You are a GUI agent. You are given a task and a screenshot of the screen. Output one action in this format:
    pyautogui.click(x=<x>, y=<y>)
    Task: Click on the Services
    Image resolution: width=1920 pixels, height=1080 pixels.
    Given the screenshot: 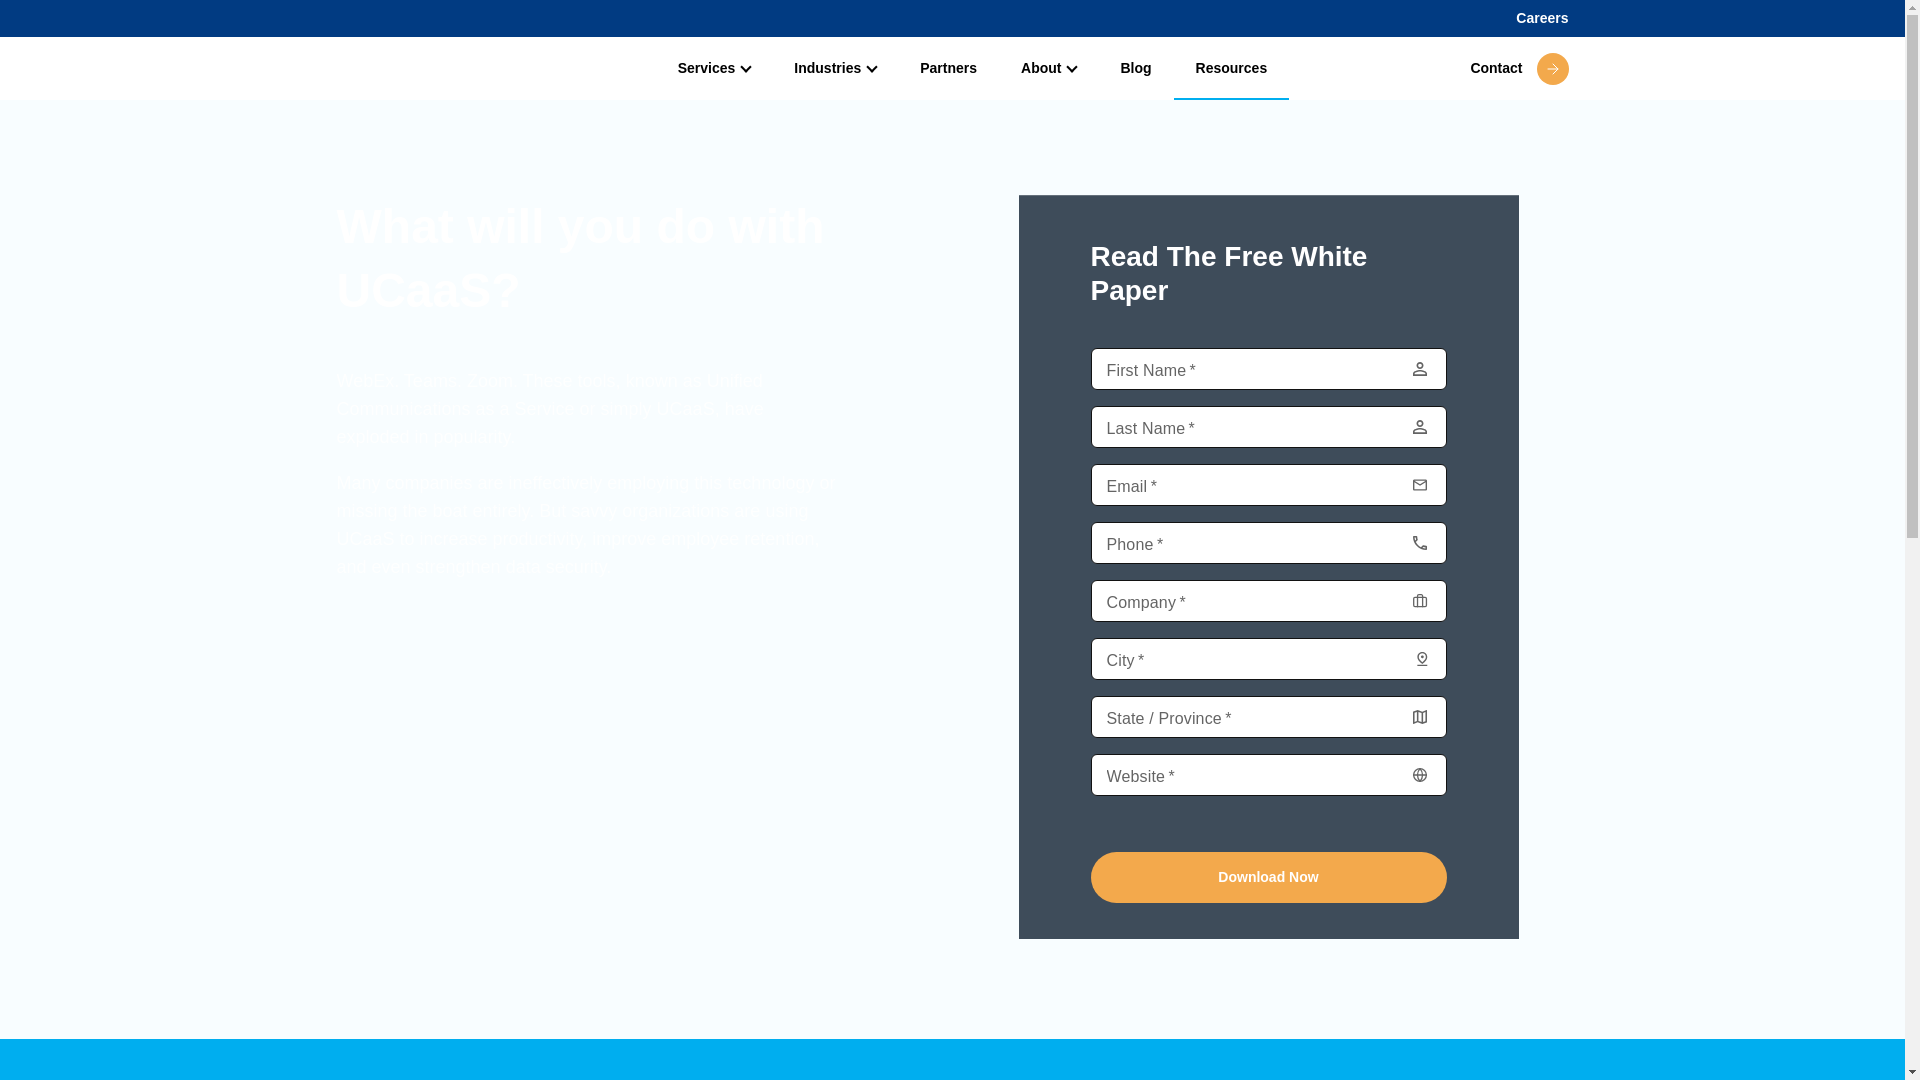 What is the action you would take?
    pyautogui.click(x=714, y=68)
    